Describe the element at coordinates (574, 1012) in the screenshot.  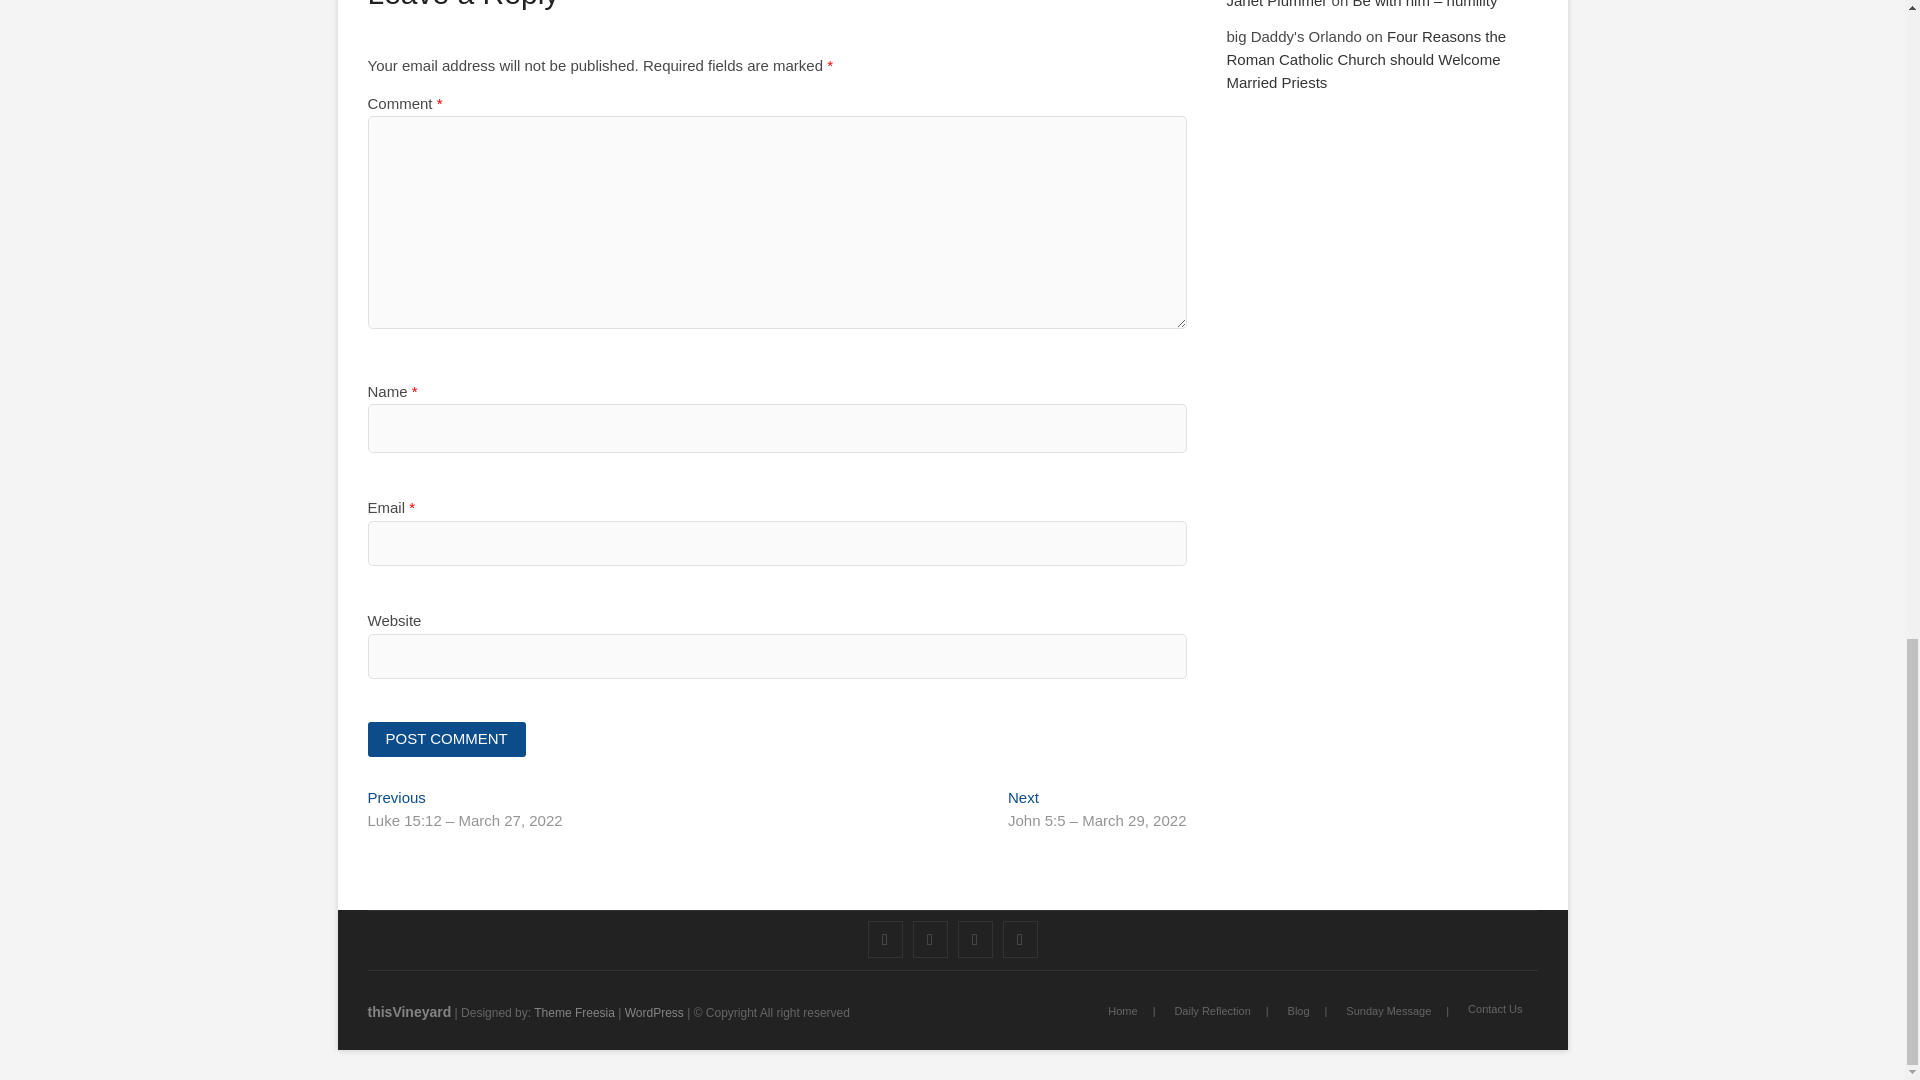
I see `Theme Freesia` at that location.